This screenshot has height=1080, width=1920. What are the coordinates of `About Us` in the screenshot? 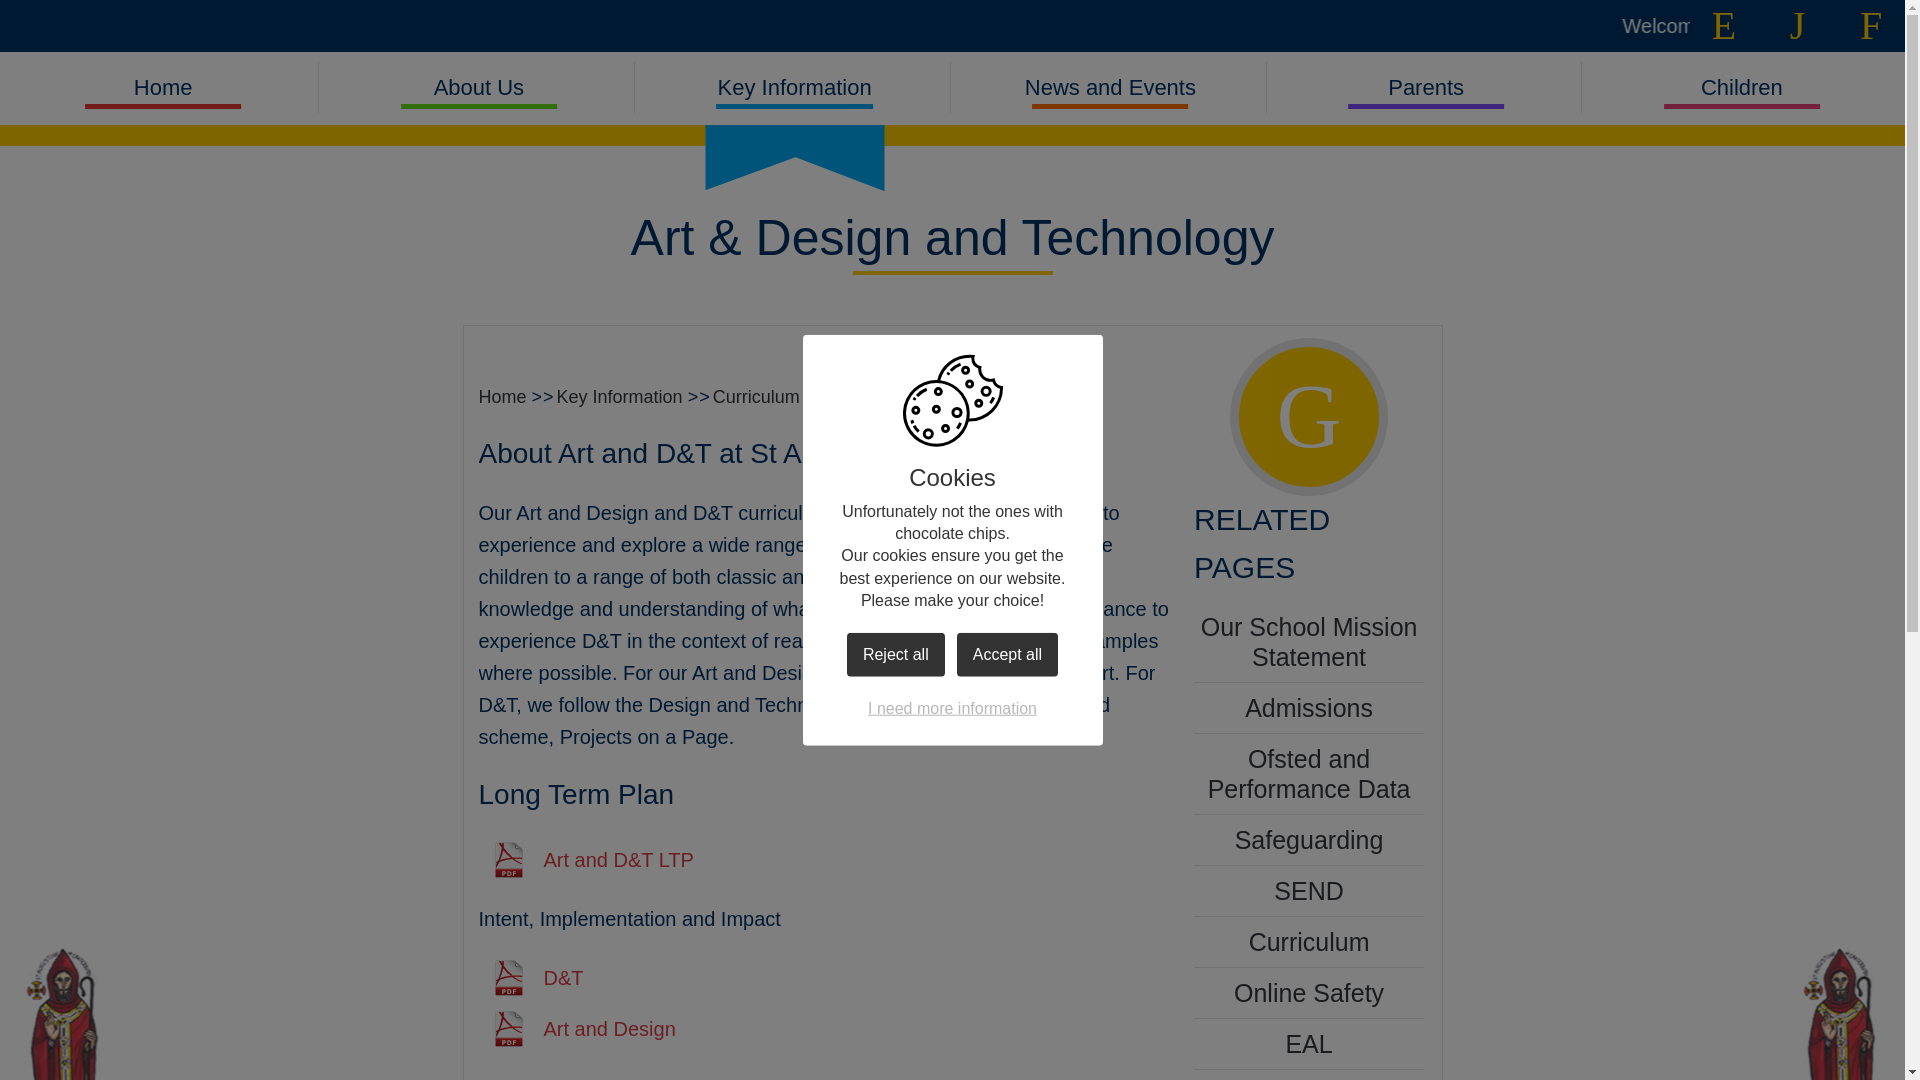 It's located at (478, 88).